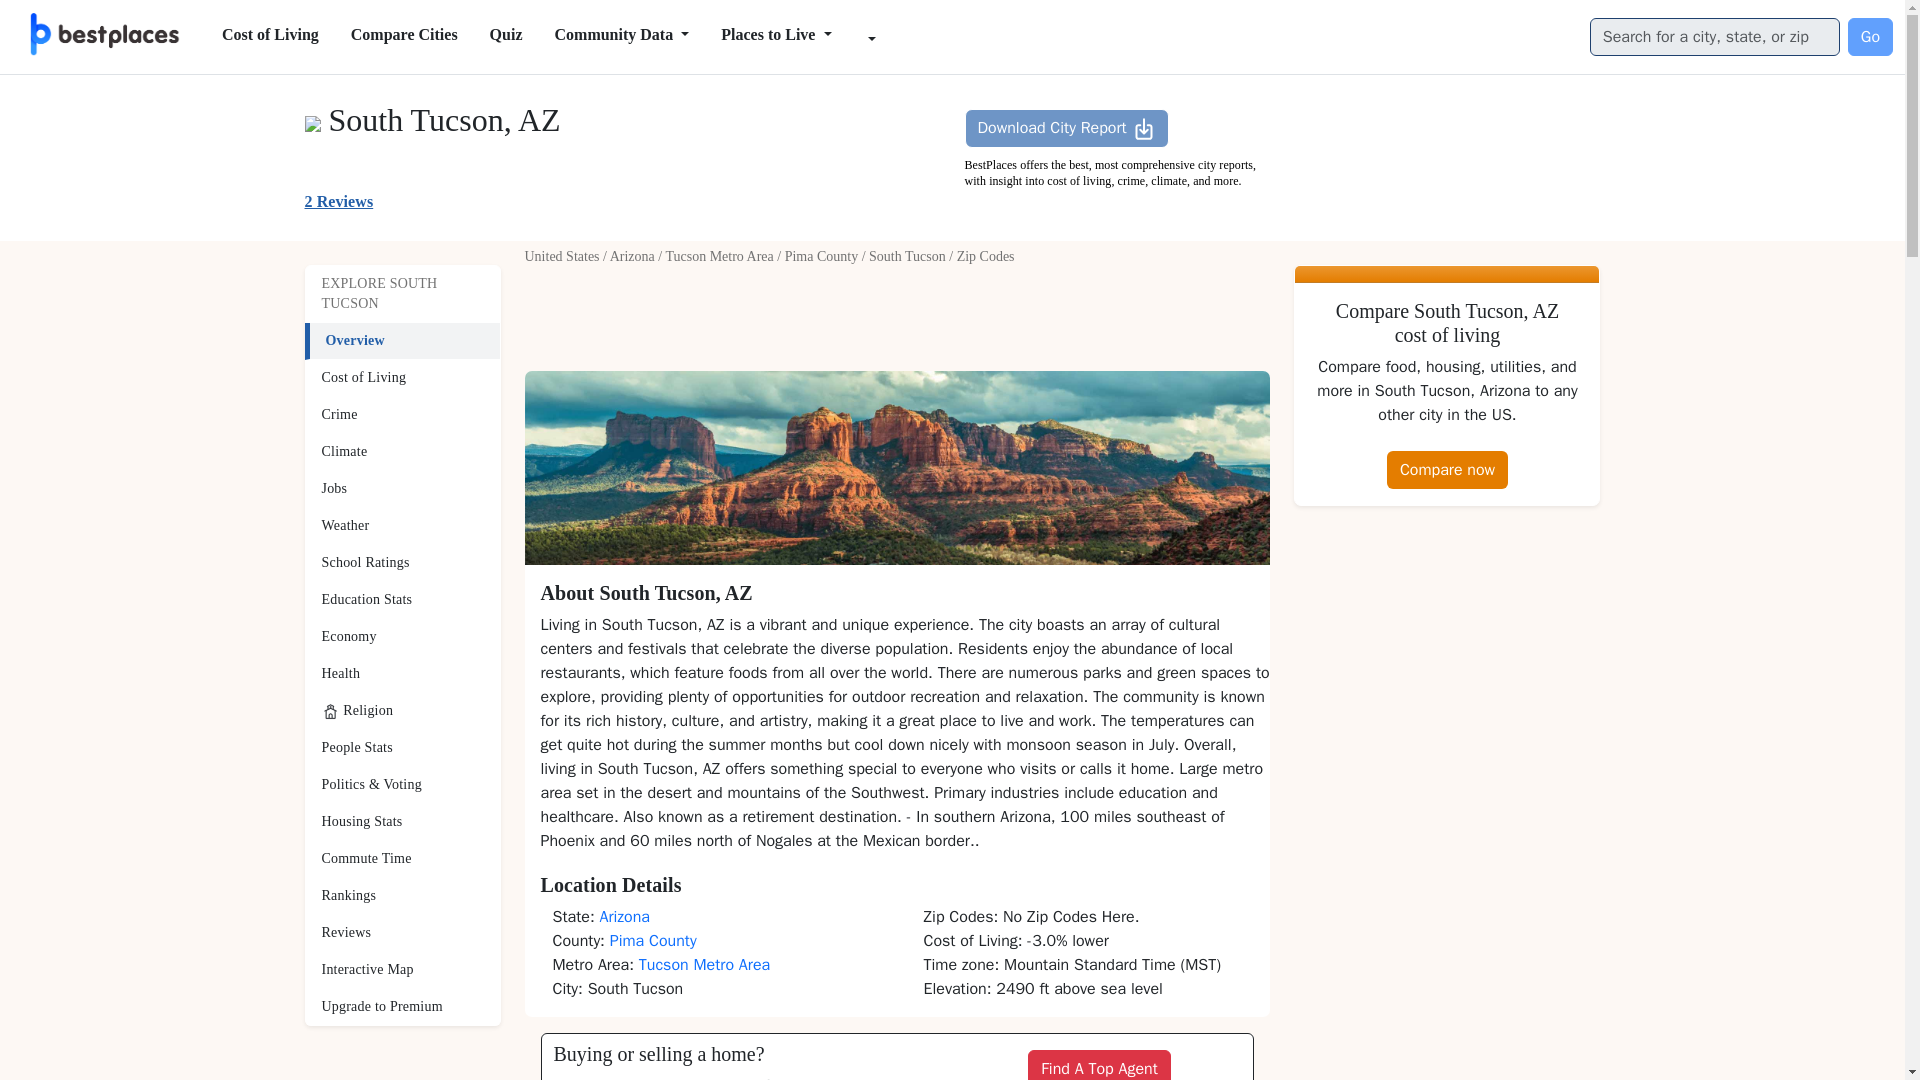 This screenshot has width=1920, height=1080. I want to click on Download City Report, so click(1065, 128).